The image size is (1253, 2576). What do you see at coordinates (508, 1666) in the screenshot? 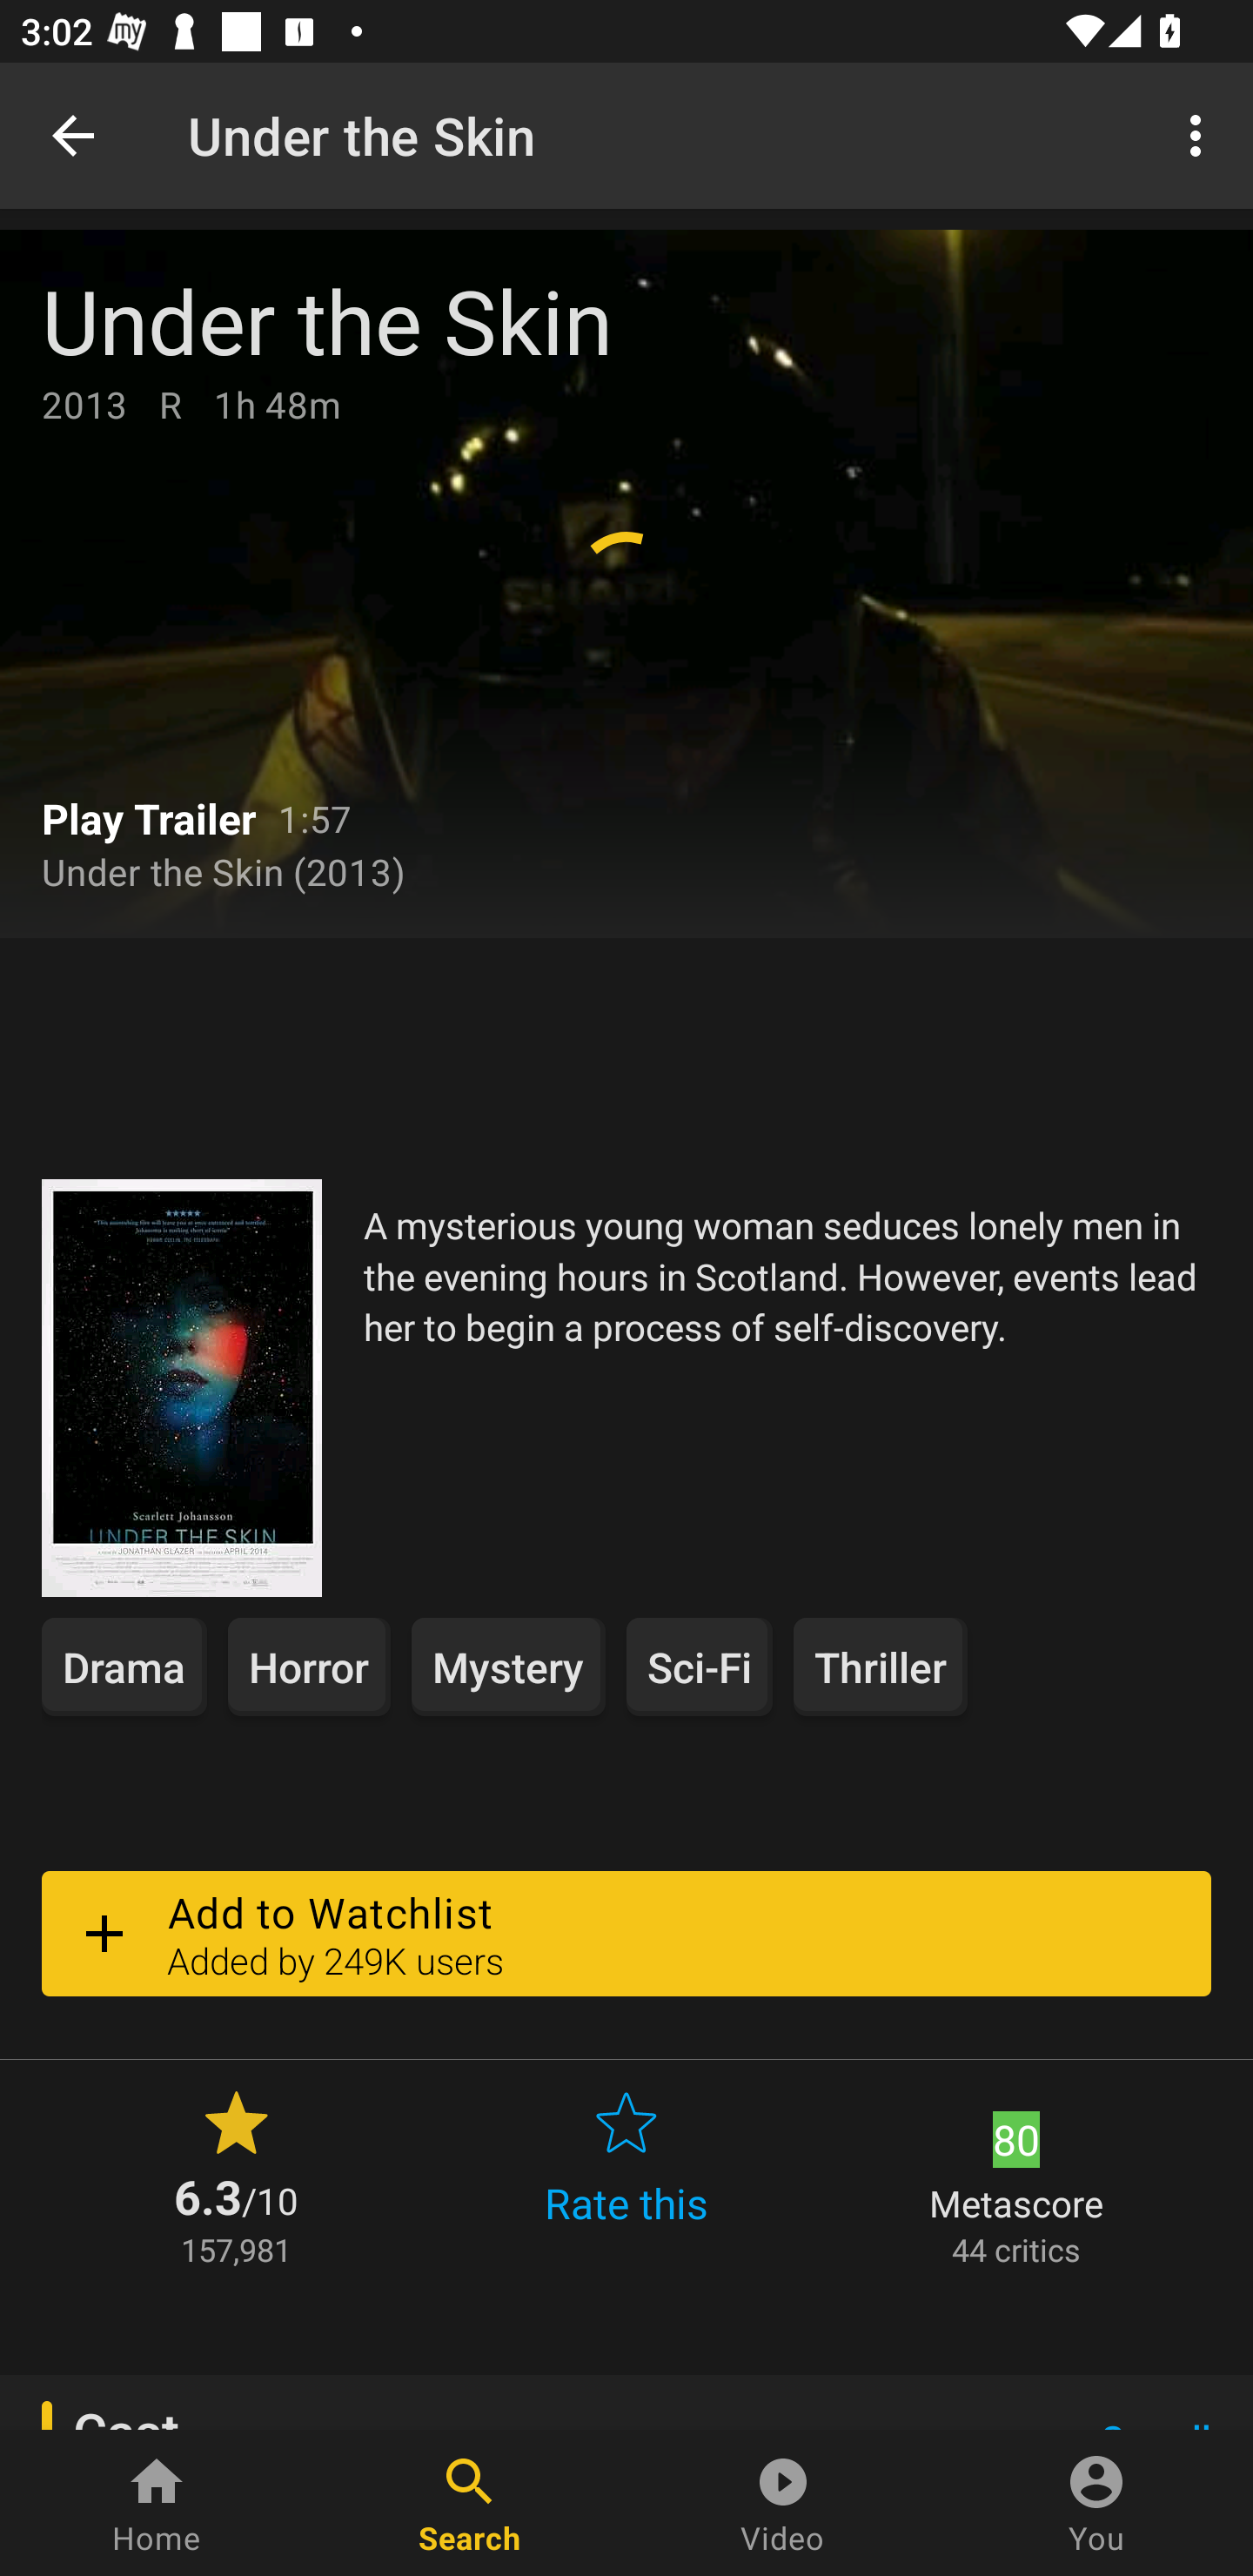
I see `Mystery` at bounding box center [508, 1666].